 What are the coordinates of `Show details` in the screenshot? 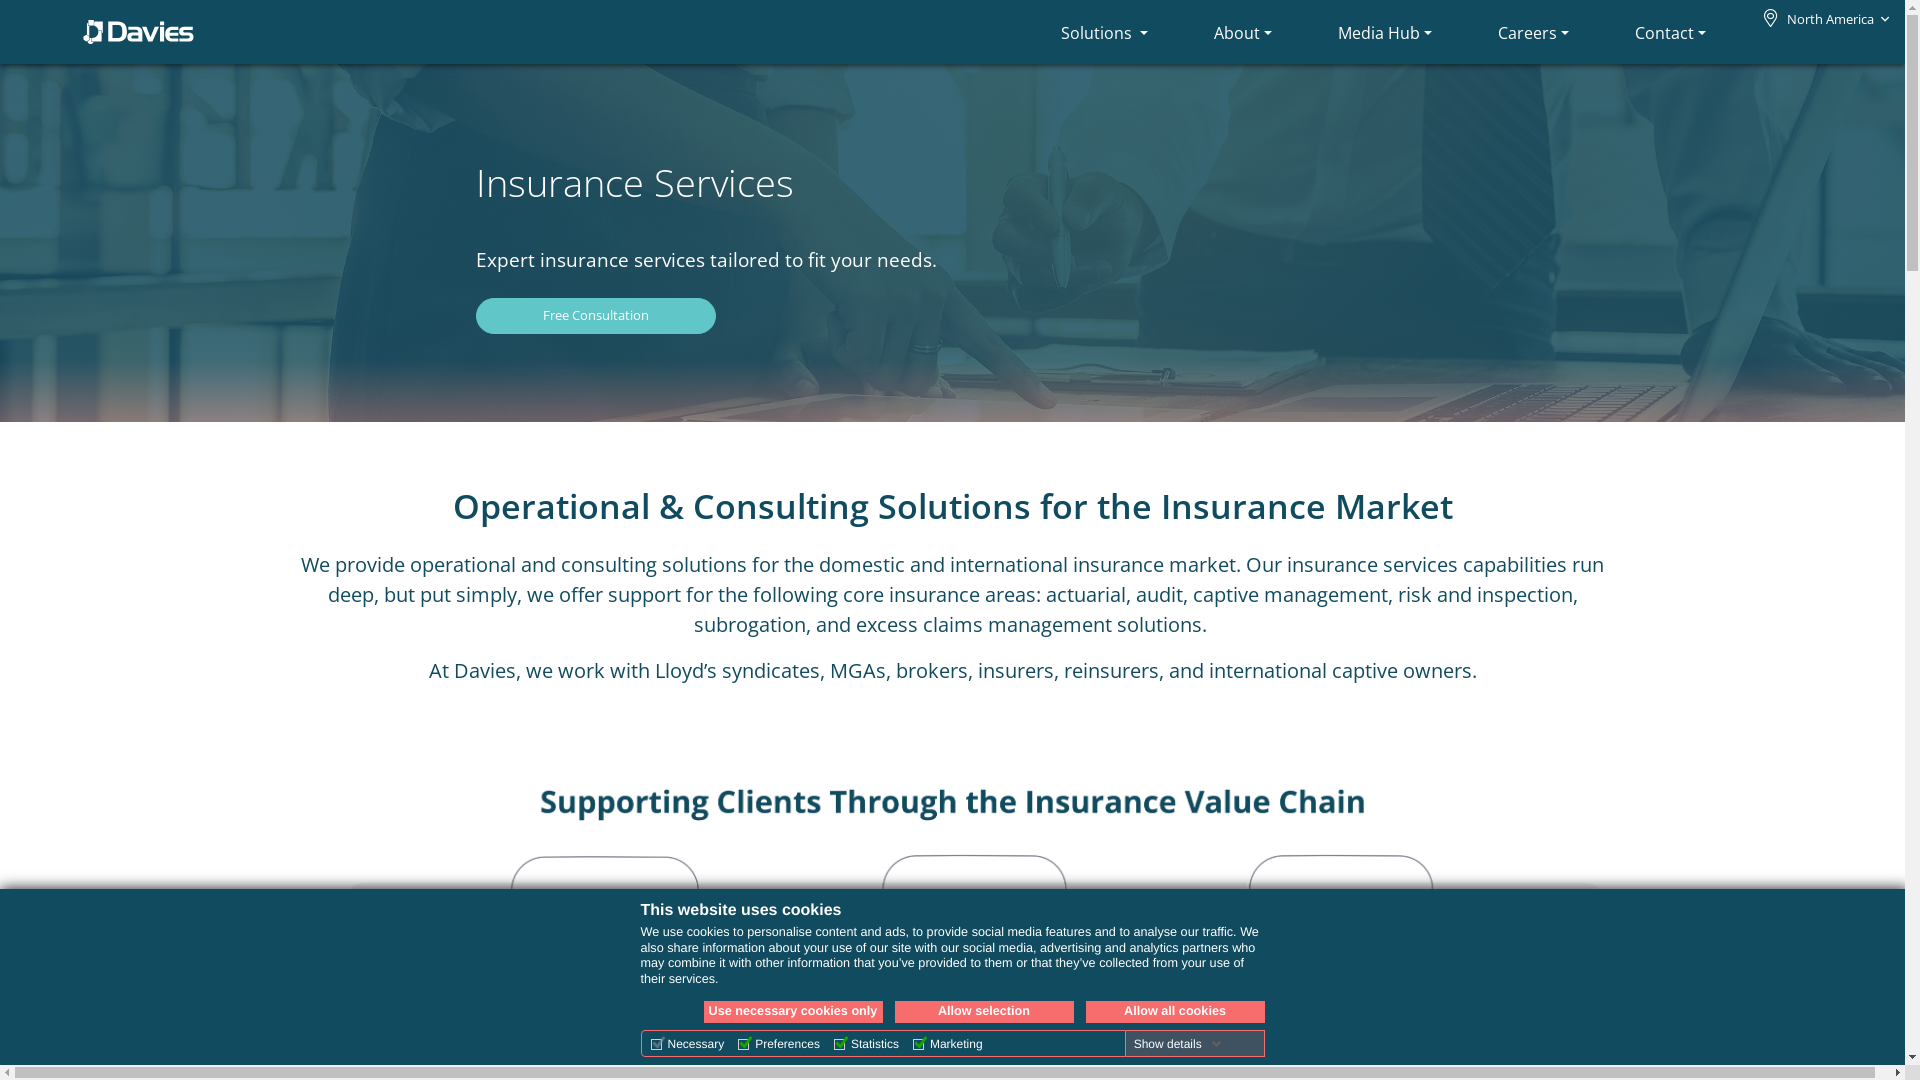 It's located at (1178, 1044).